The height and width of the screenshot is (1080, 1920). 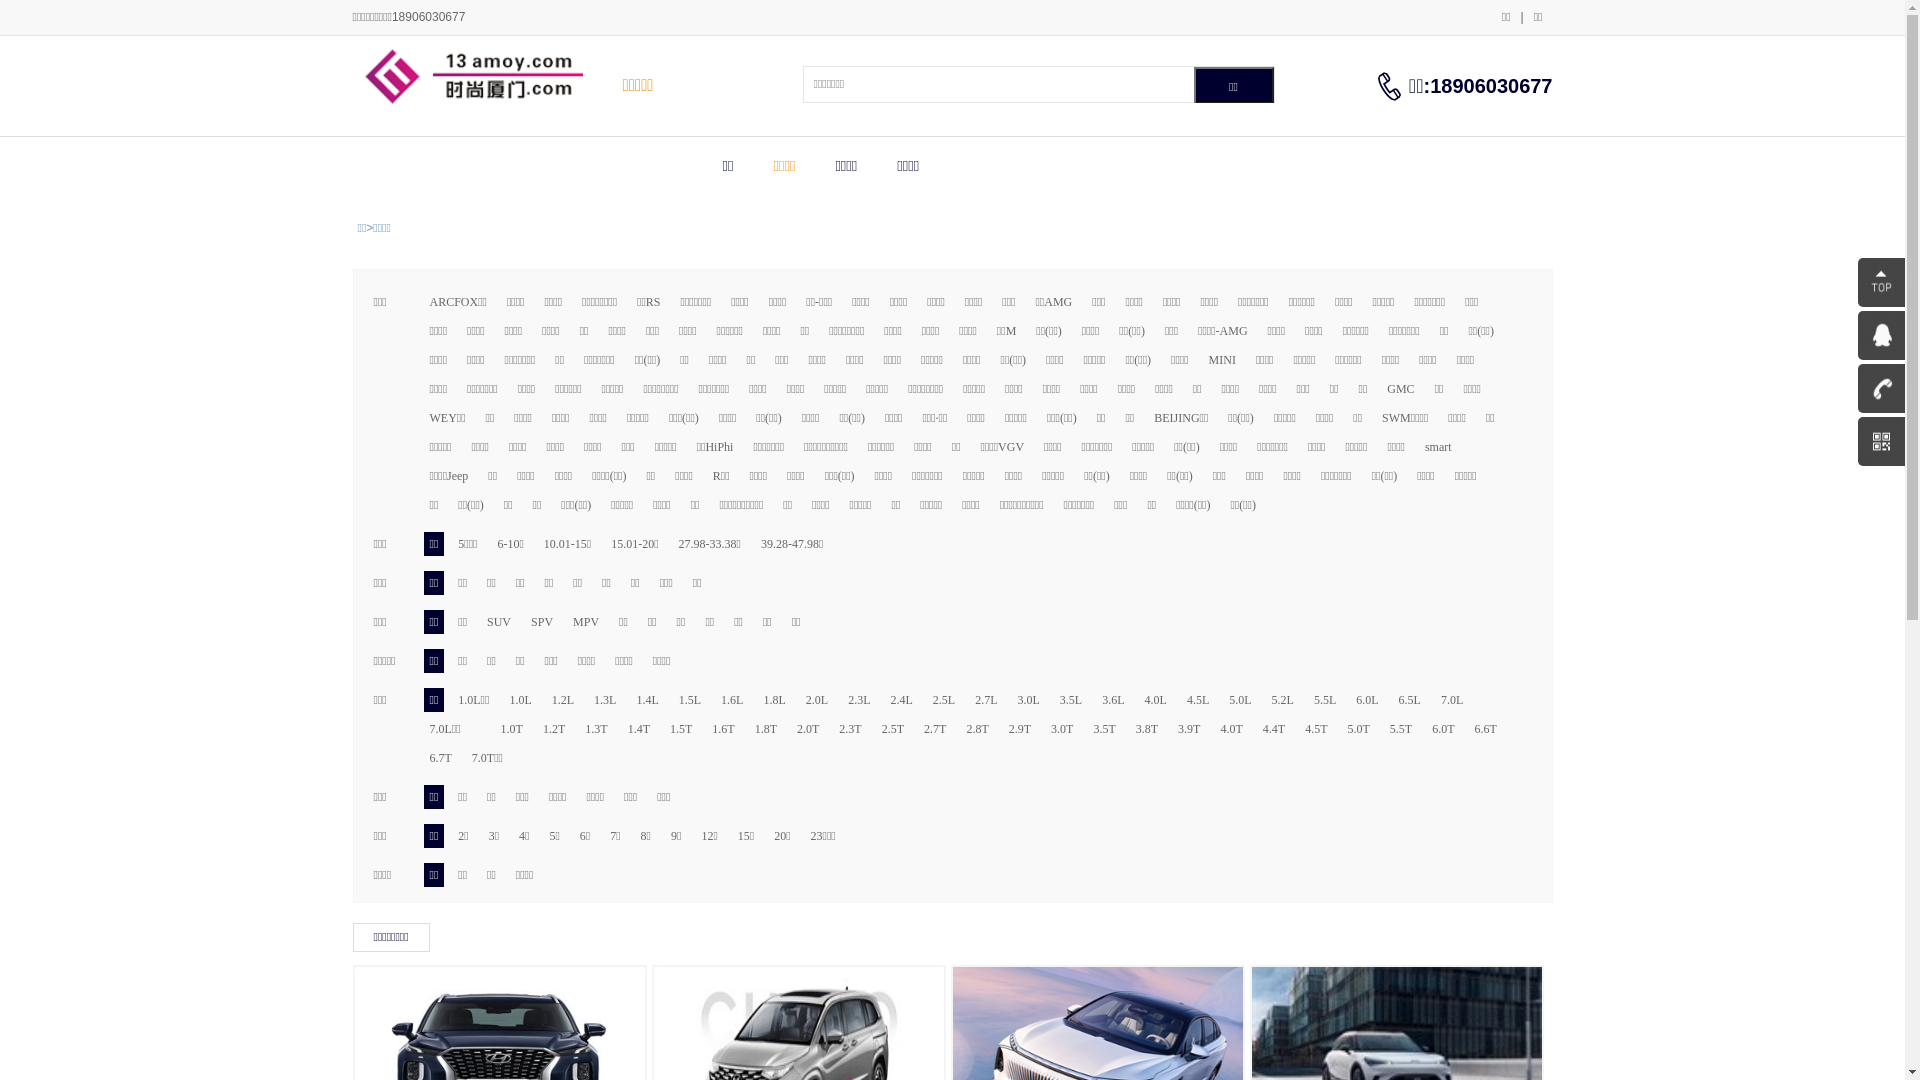 I want to click on 6.0T, so click(x=1443, y=729).